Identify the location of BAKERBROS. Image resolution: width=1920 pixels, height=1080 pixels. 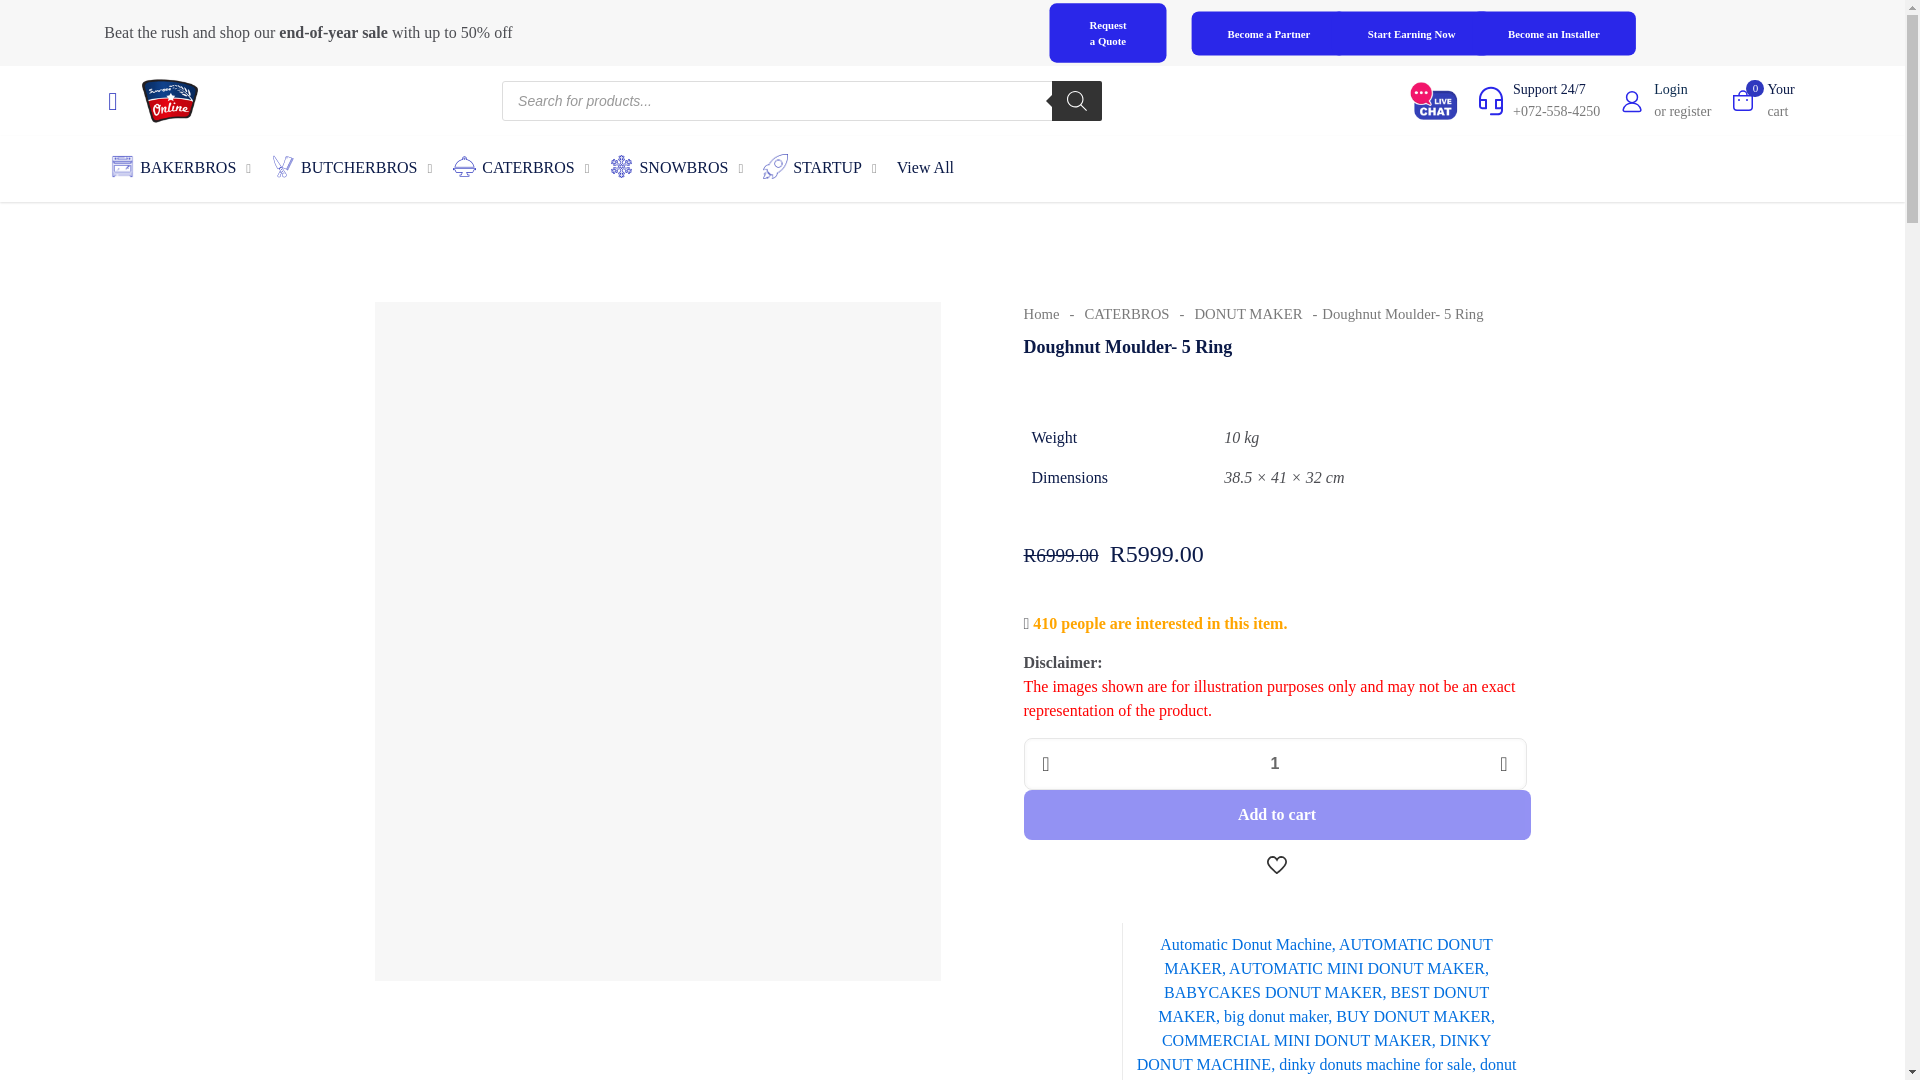
(1665, 100).